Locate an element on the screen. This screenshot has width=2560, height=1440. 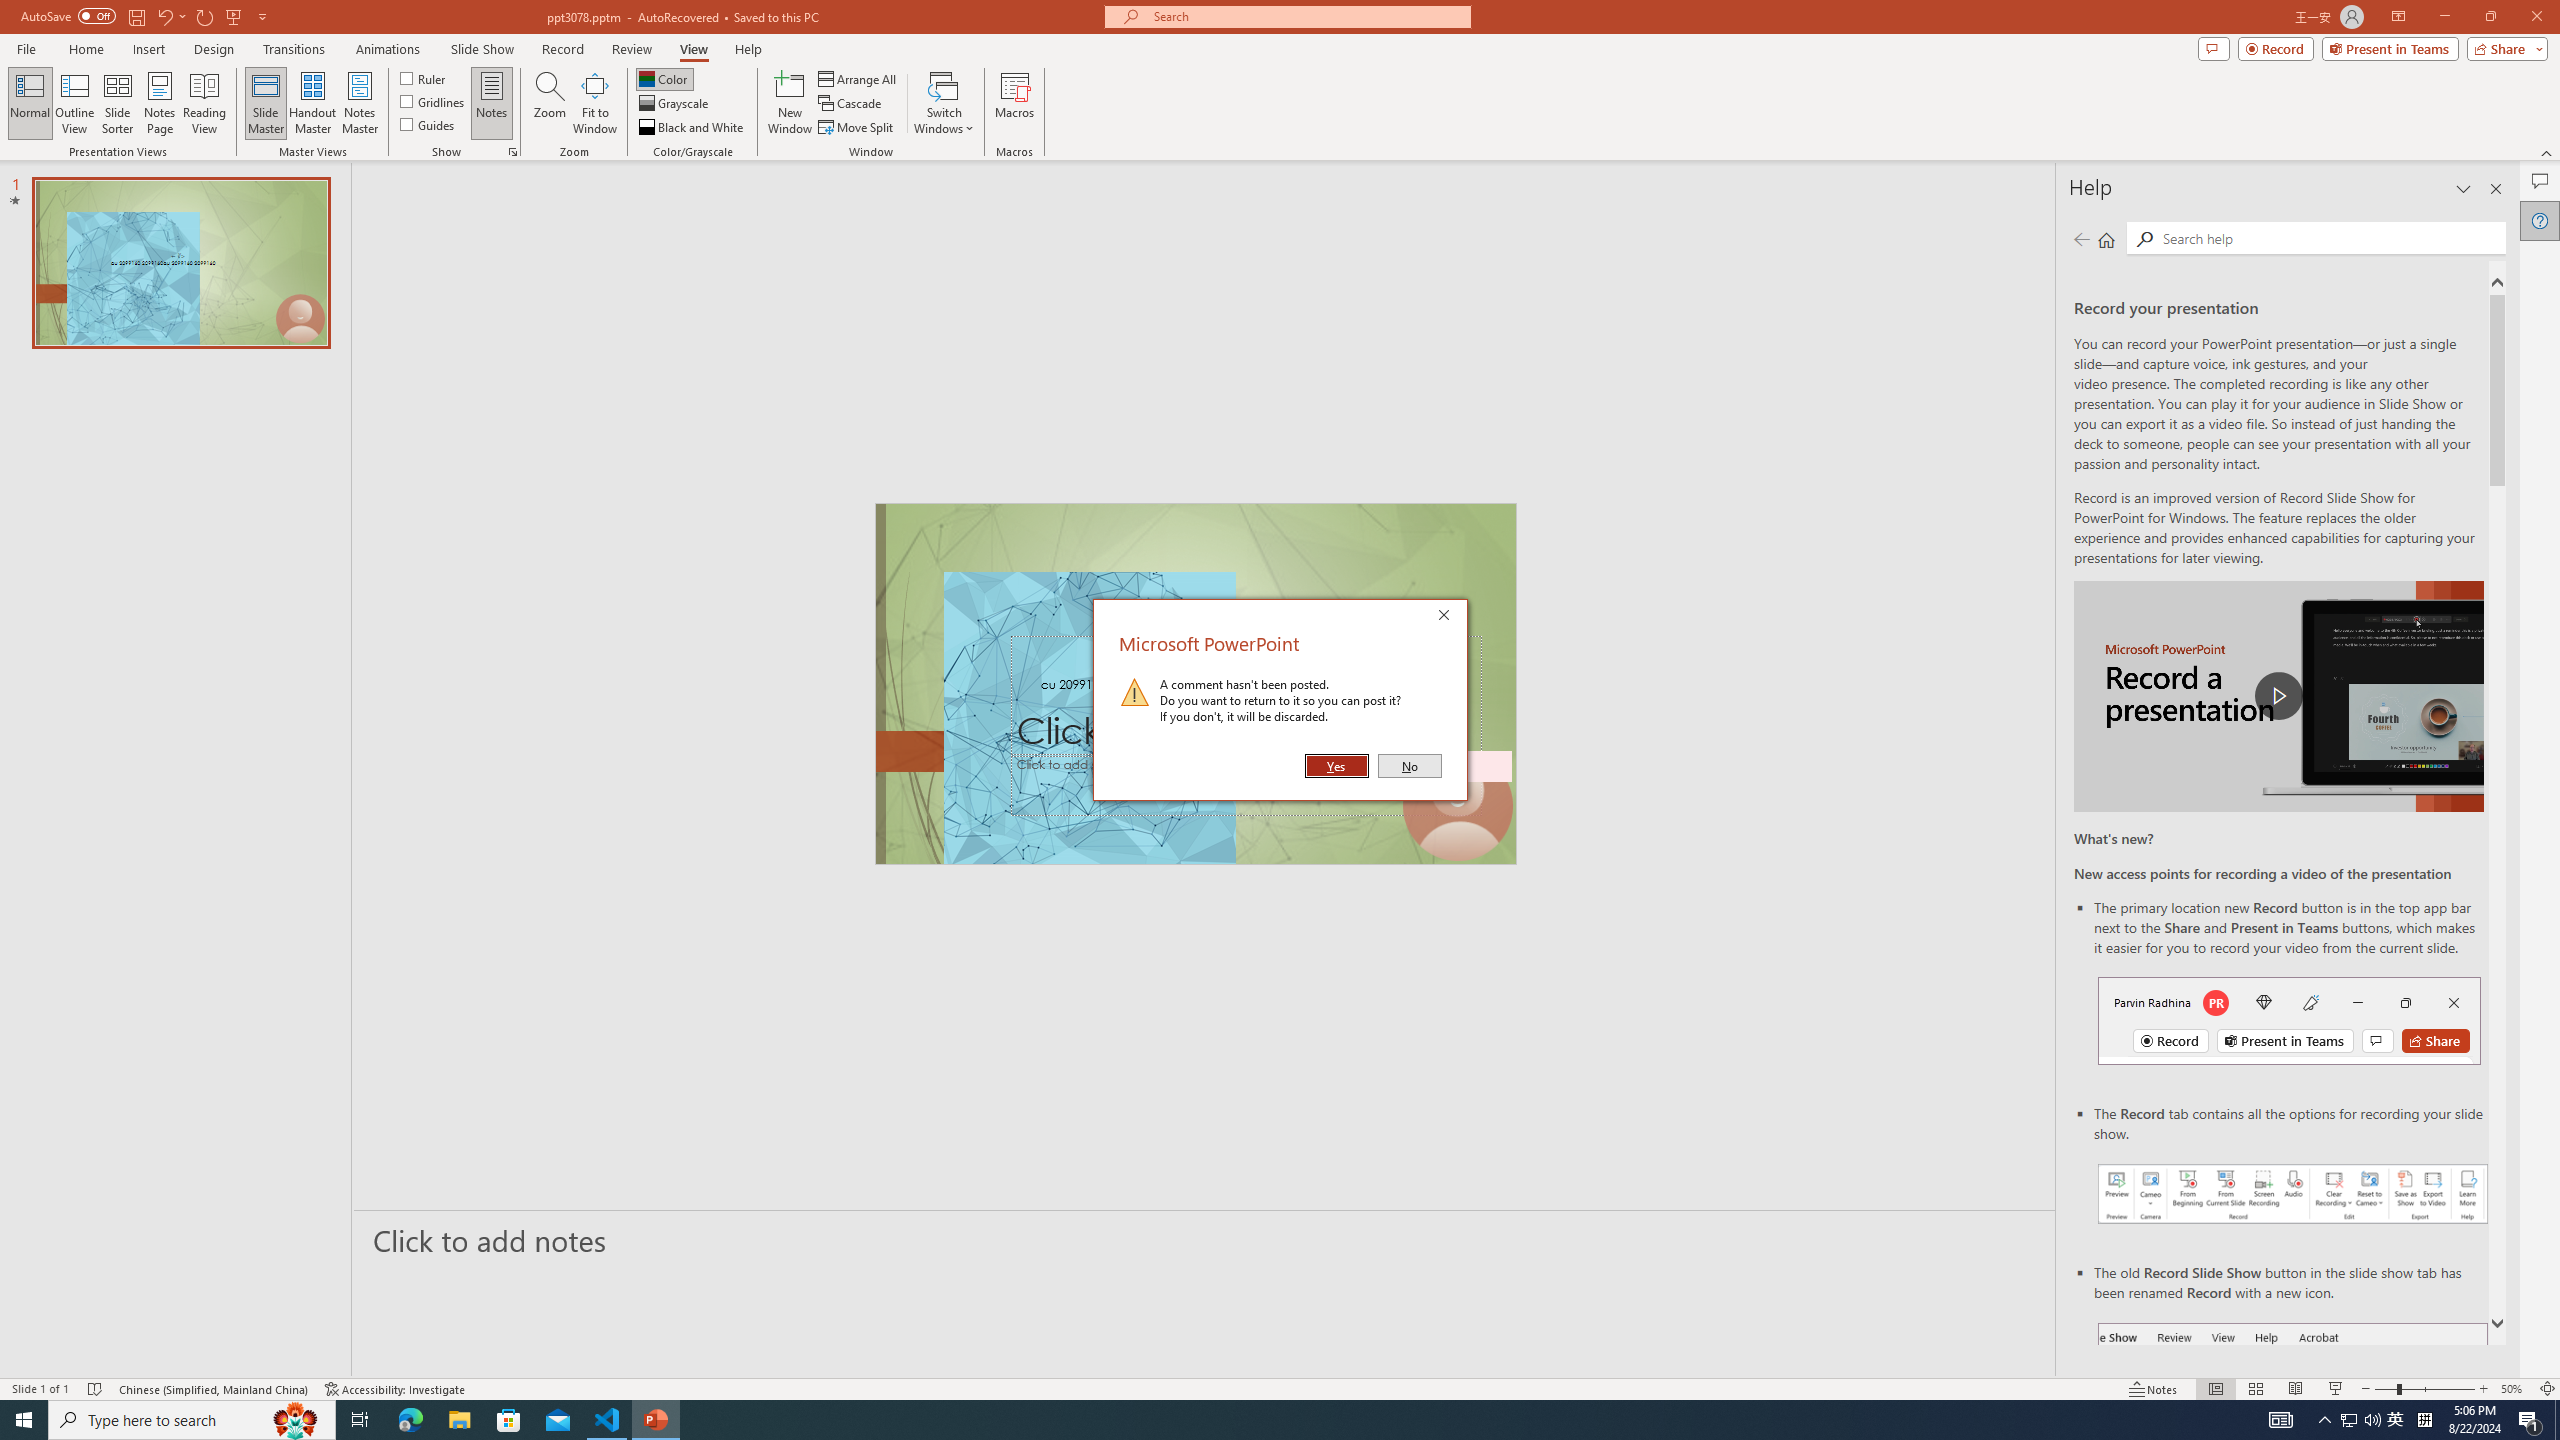
Macros is located at coordinates (1014, 103).